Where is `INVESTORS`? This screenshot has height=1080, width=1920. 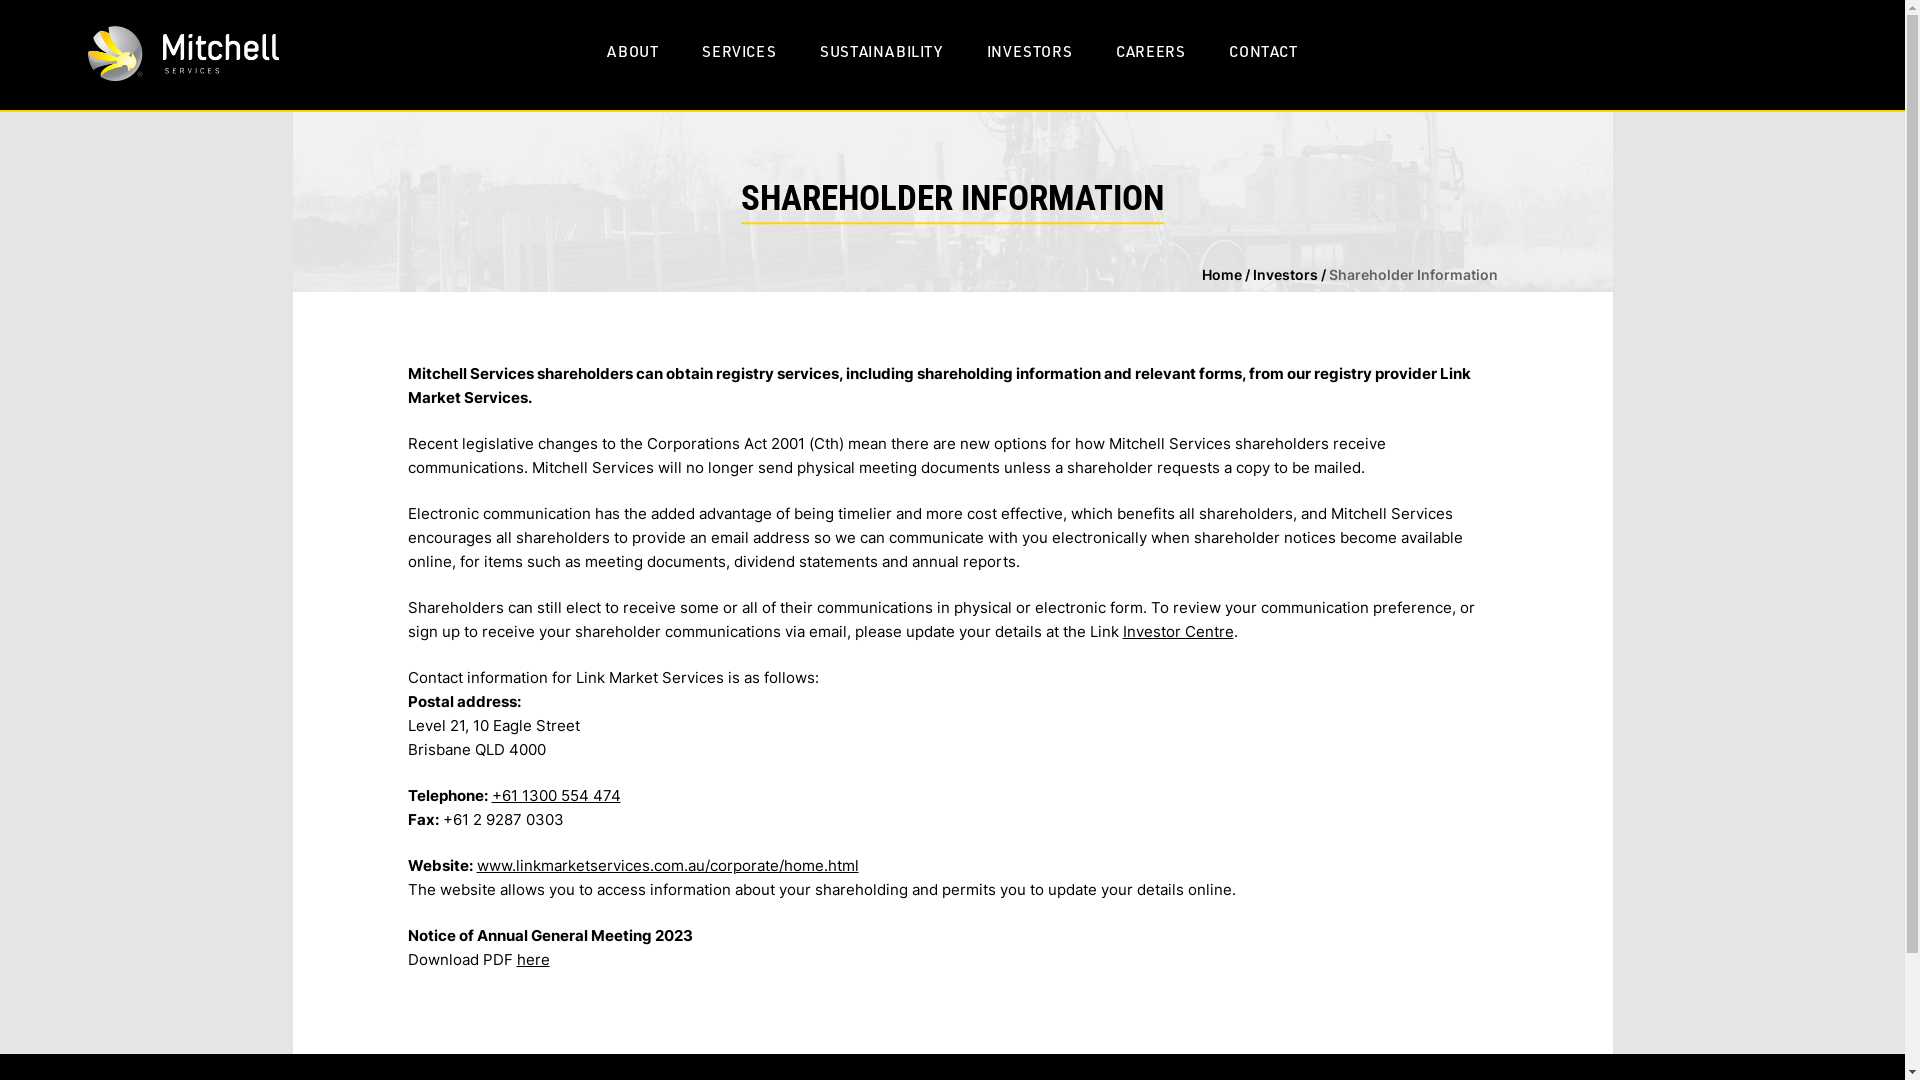
INVESTORS is located at coordinates (1030, 52).